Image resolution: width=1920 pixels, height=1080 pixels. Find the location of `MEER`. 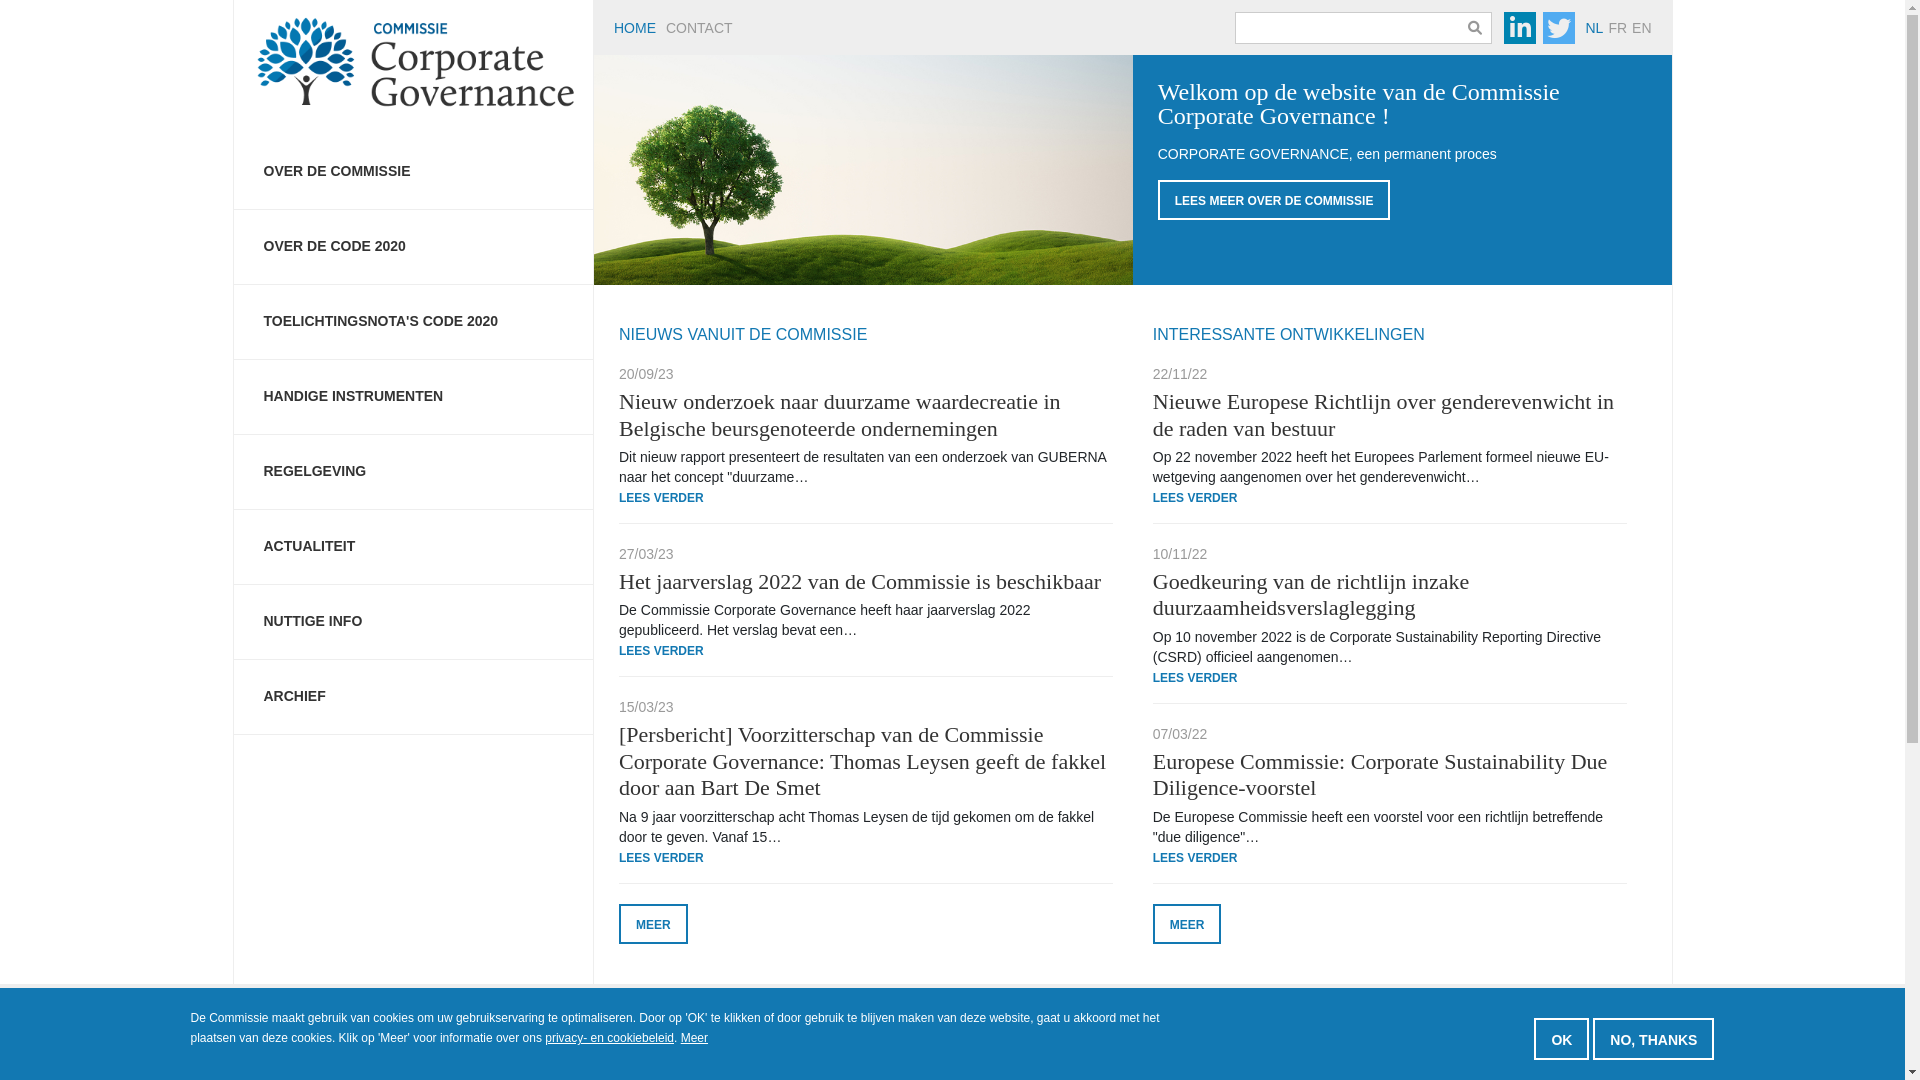

MEER is located at coordinates (1188, 924).